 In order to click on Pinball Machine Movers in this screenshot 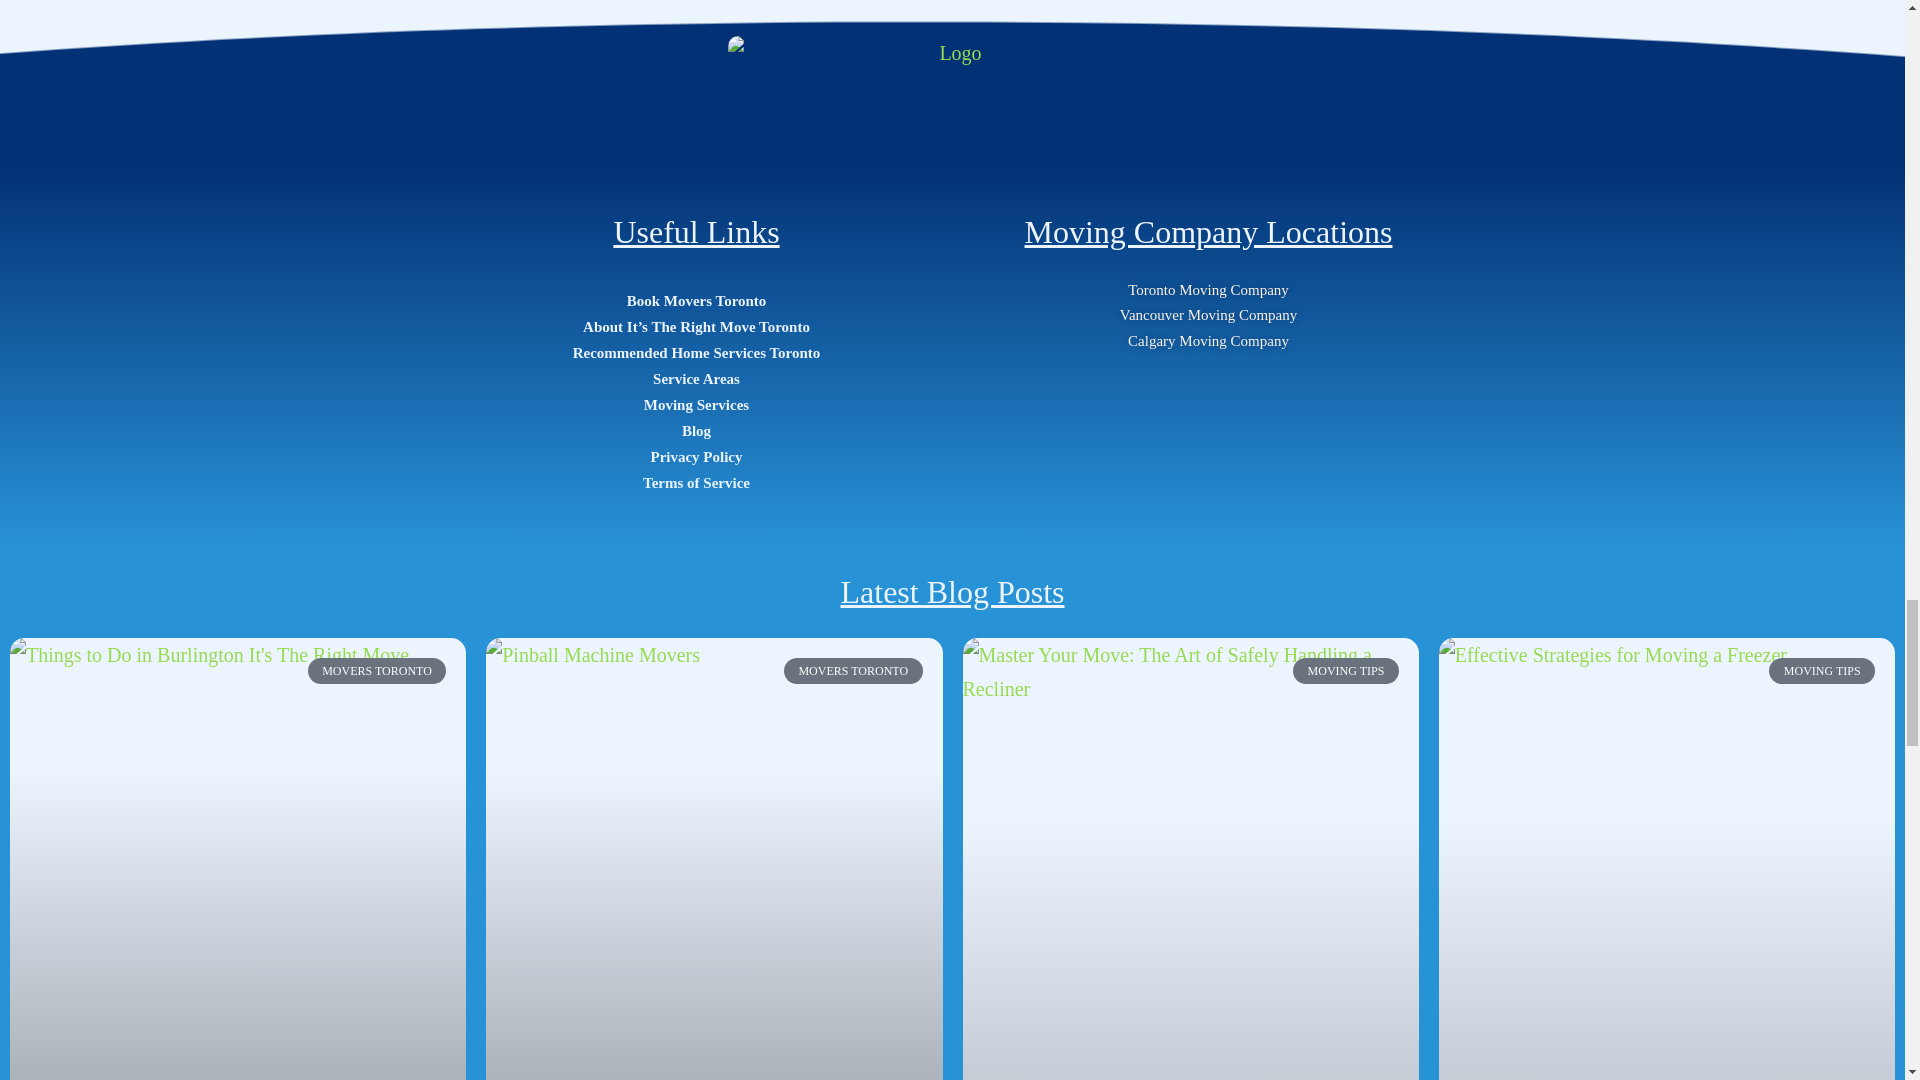, I will do `click(714, 768)`.